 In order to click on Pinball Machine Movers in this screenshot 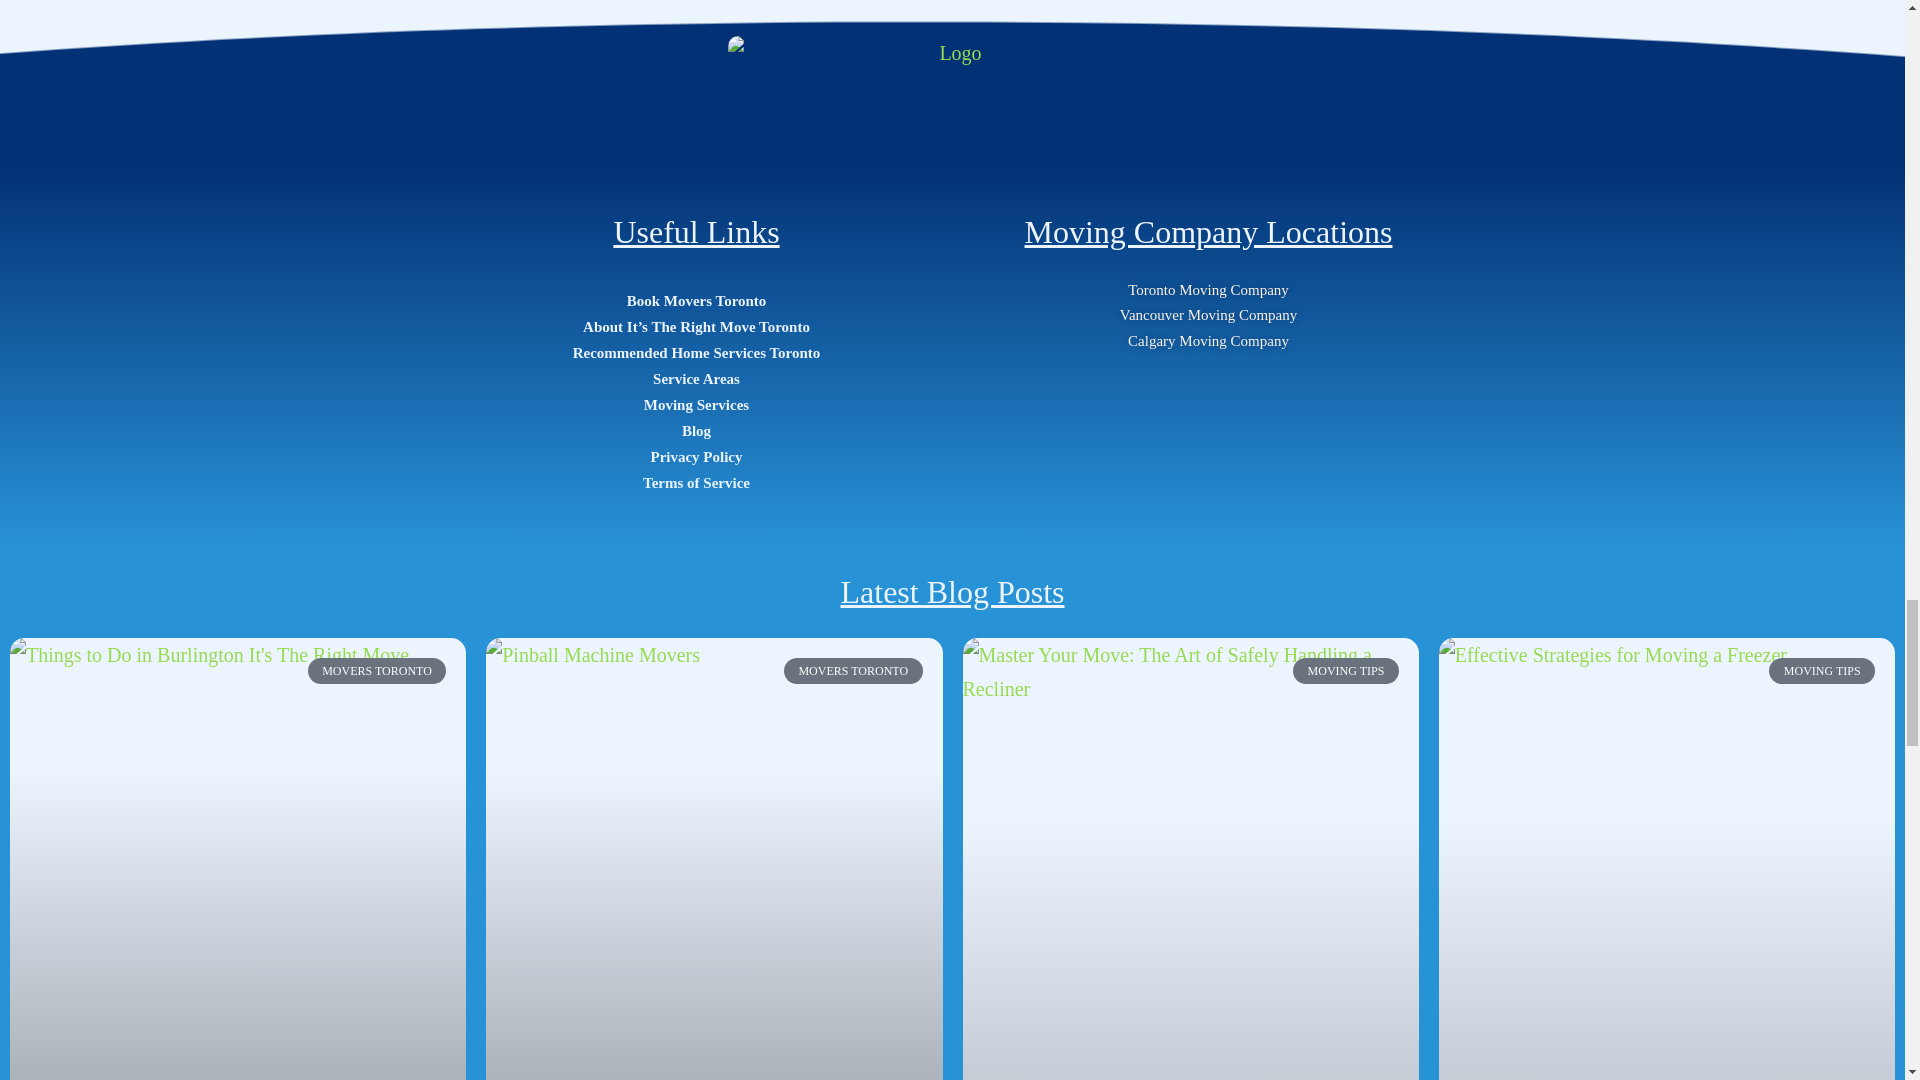, I will do `click(714, 768)`.